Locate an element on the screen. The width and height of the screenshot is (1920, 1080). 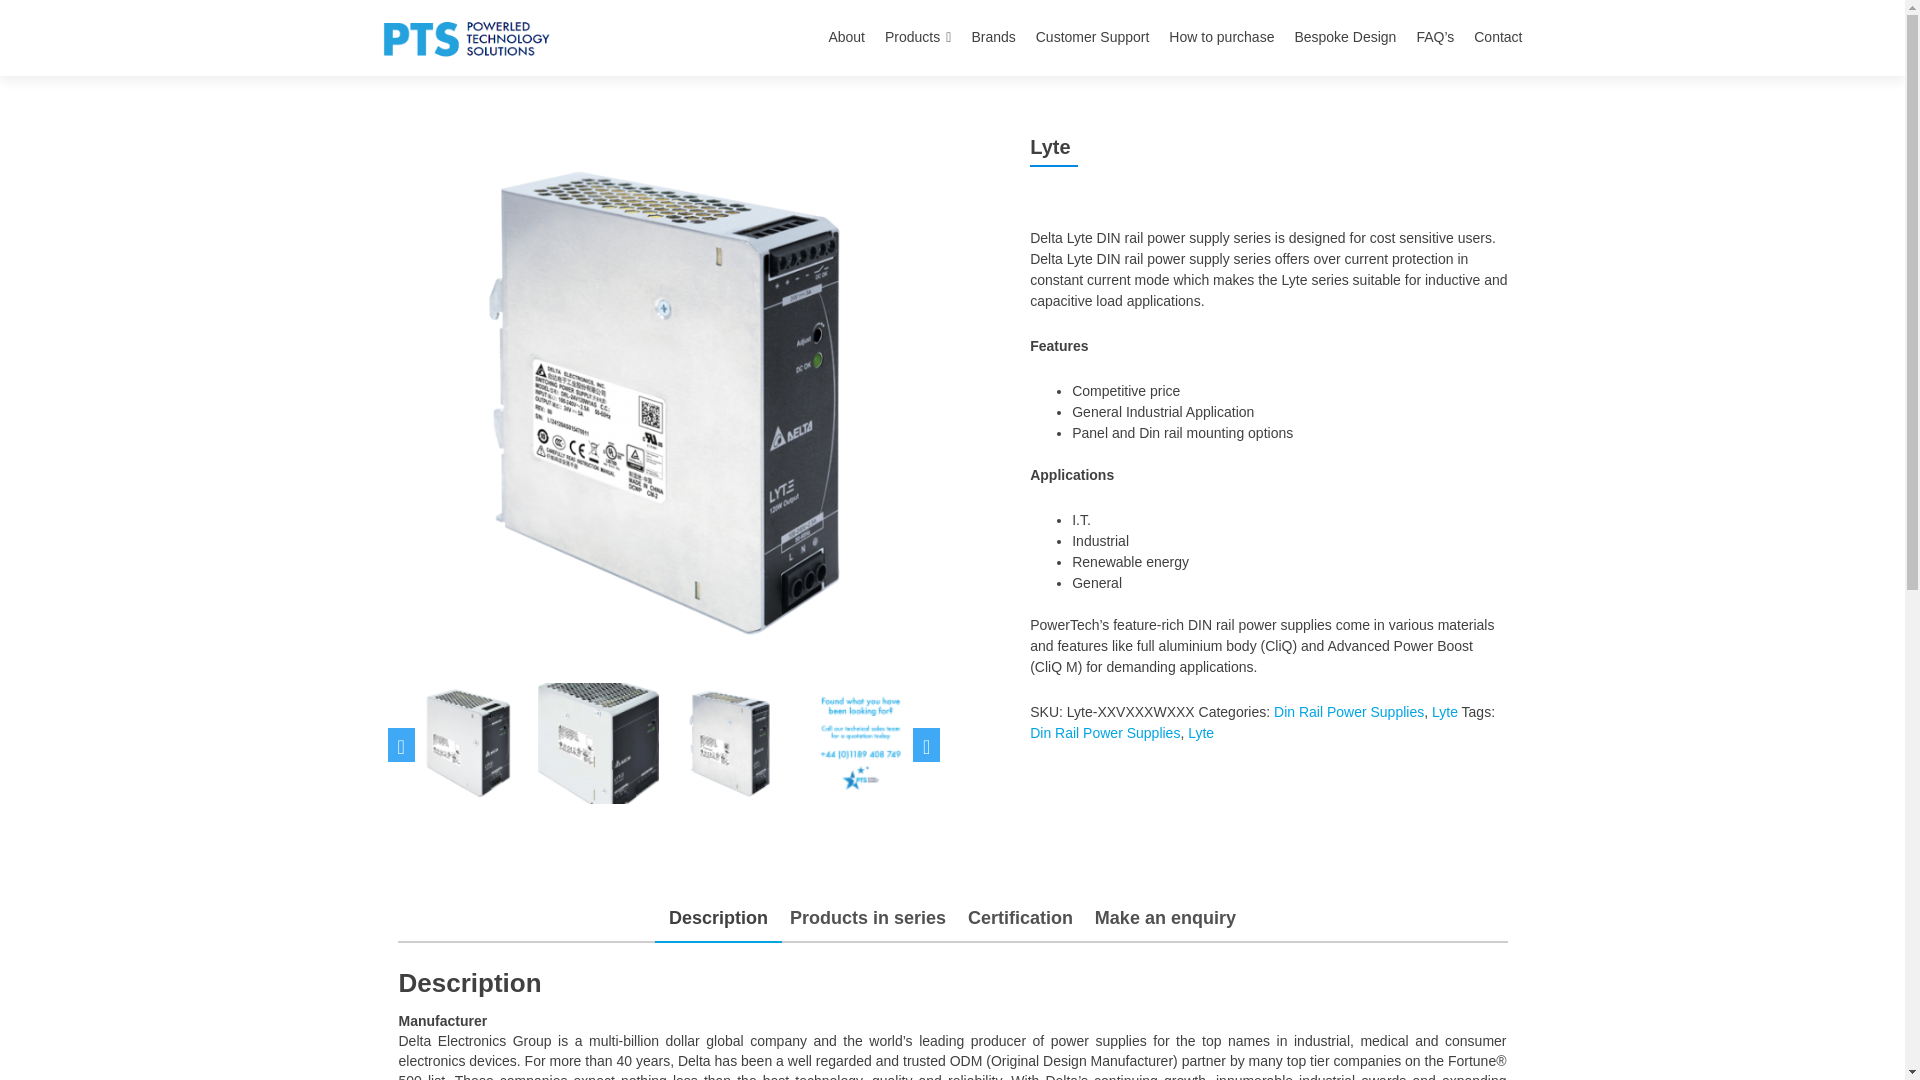
Brands is located at coordinates (993, 38).